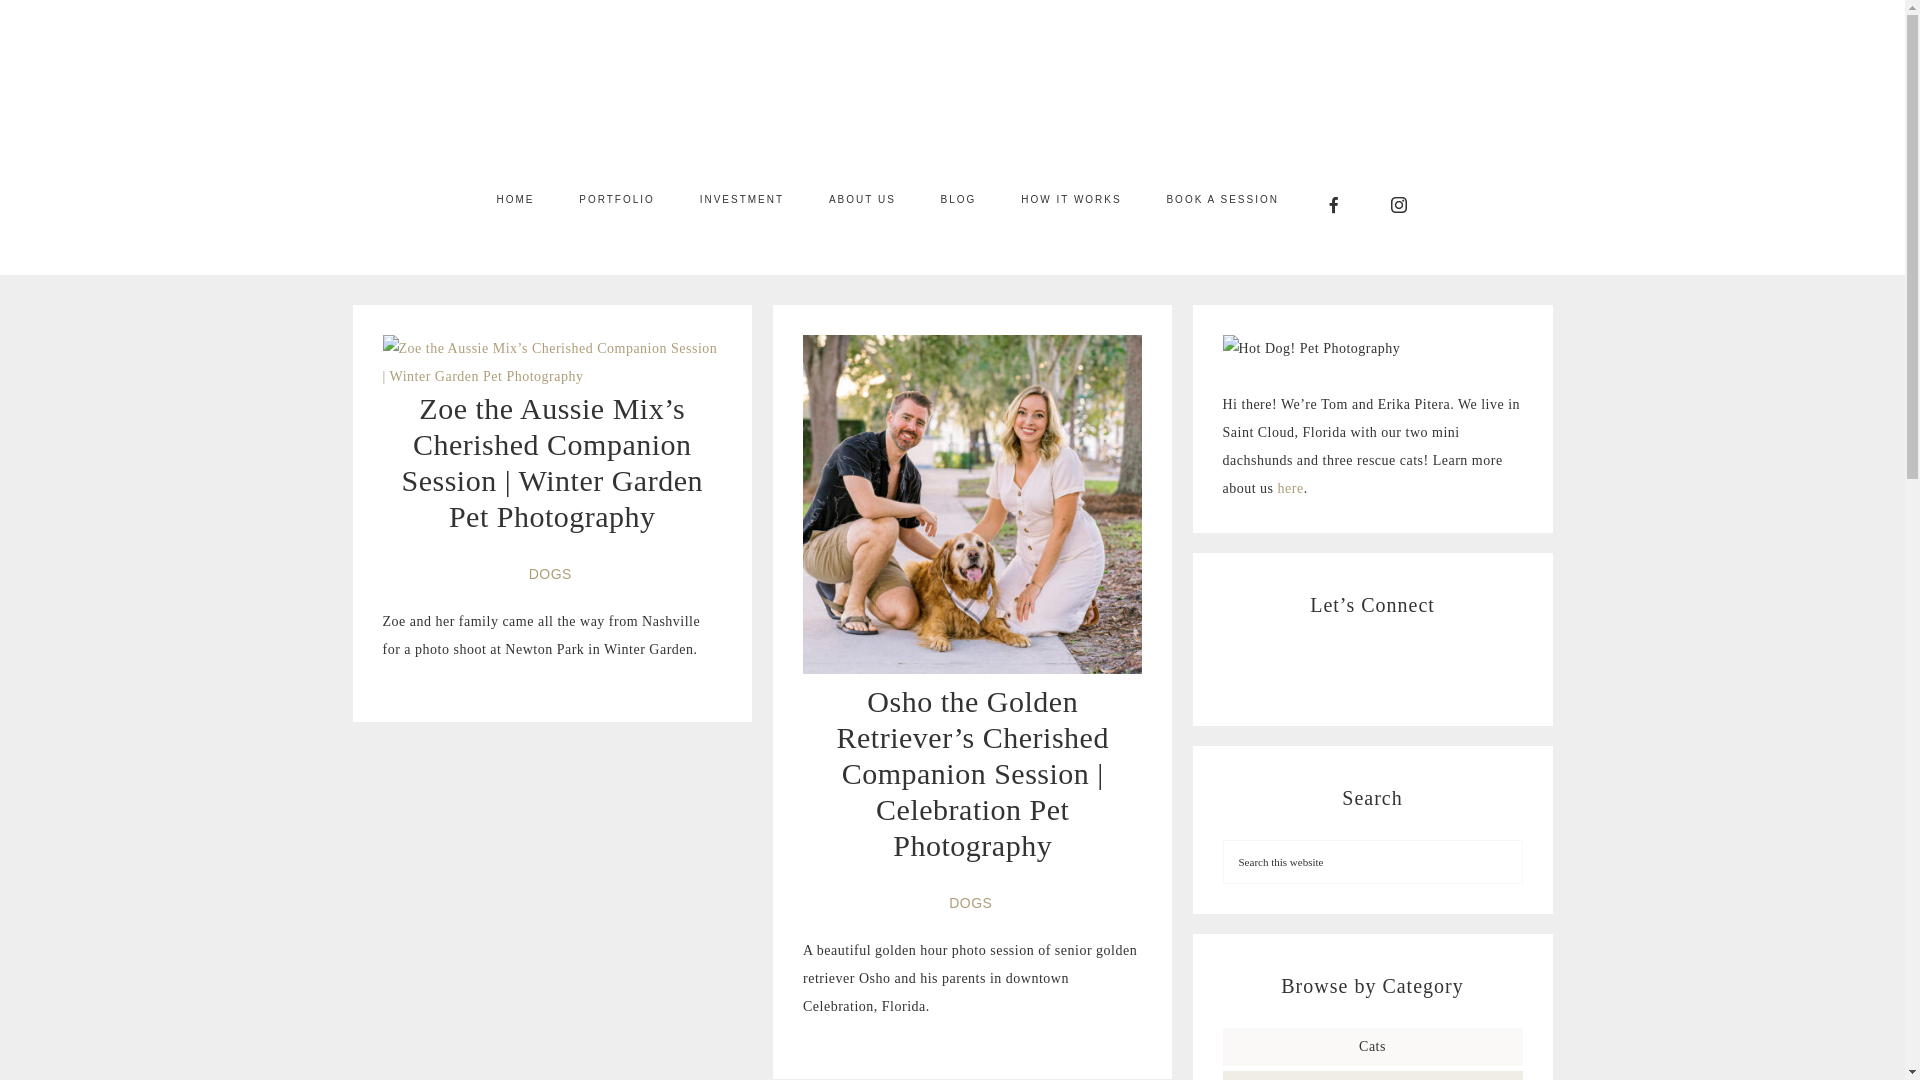  What do you see at coordinates (1222, 199) in the screenshot?
I see `BOOK A SESSION` at bounding box center [1222, 199].